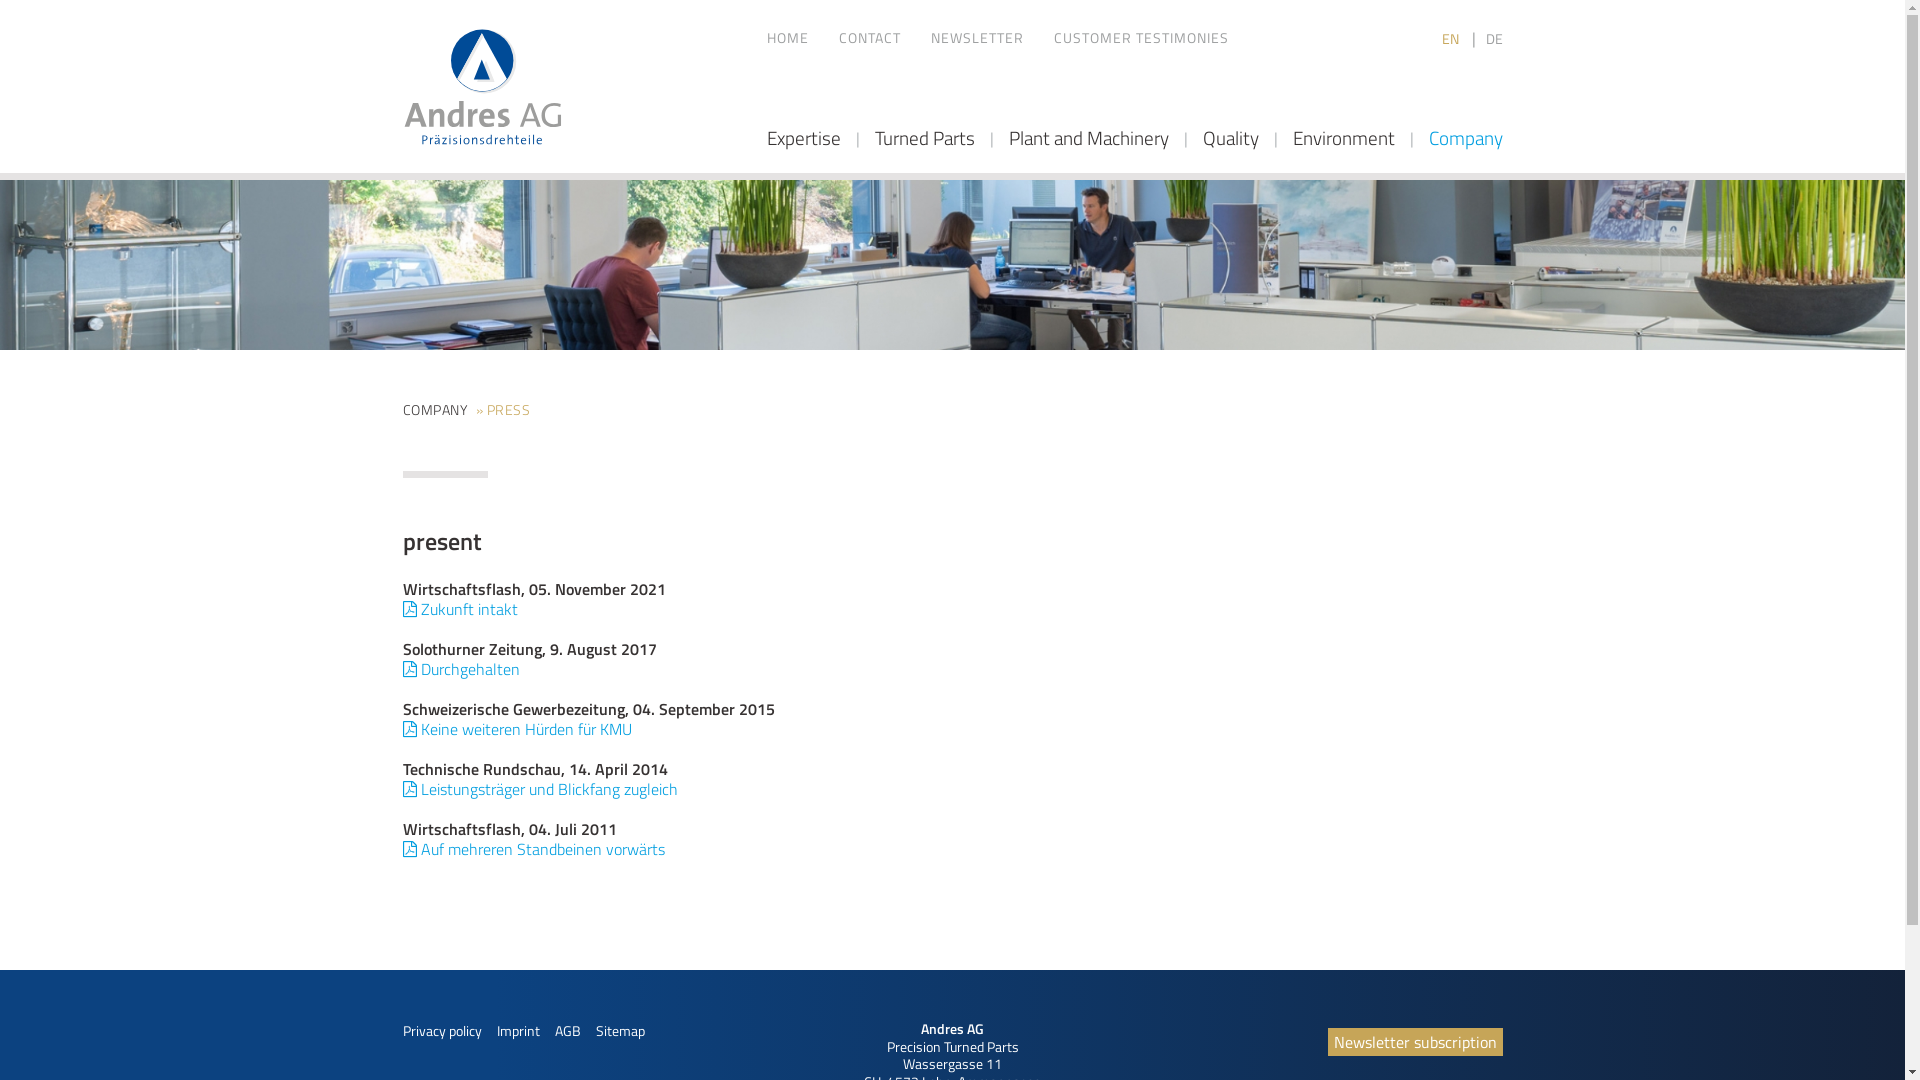 The height and width of the screenshot is (1080, 1920). What do you see at coordinates (482, 87) in the screenshot?
I see `Andres AG` at bounding box center [482, 87].